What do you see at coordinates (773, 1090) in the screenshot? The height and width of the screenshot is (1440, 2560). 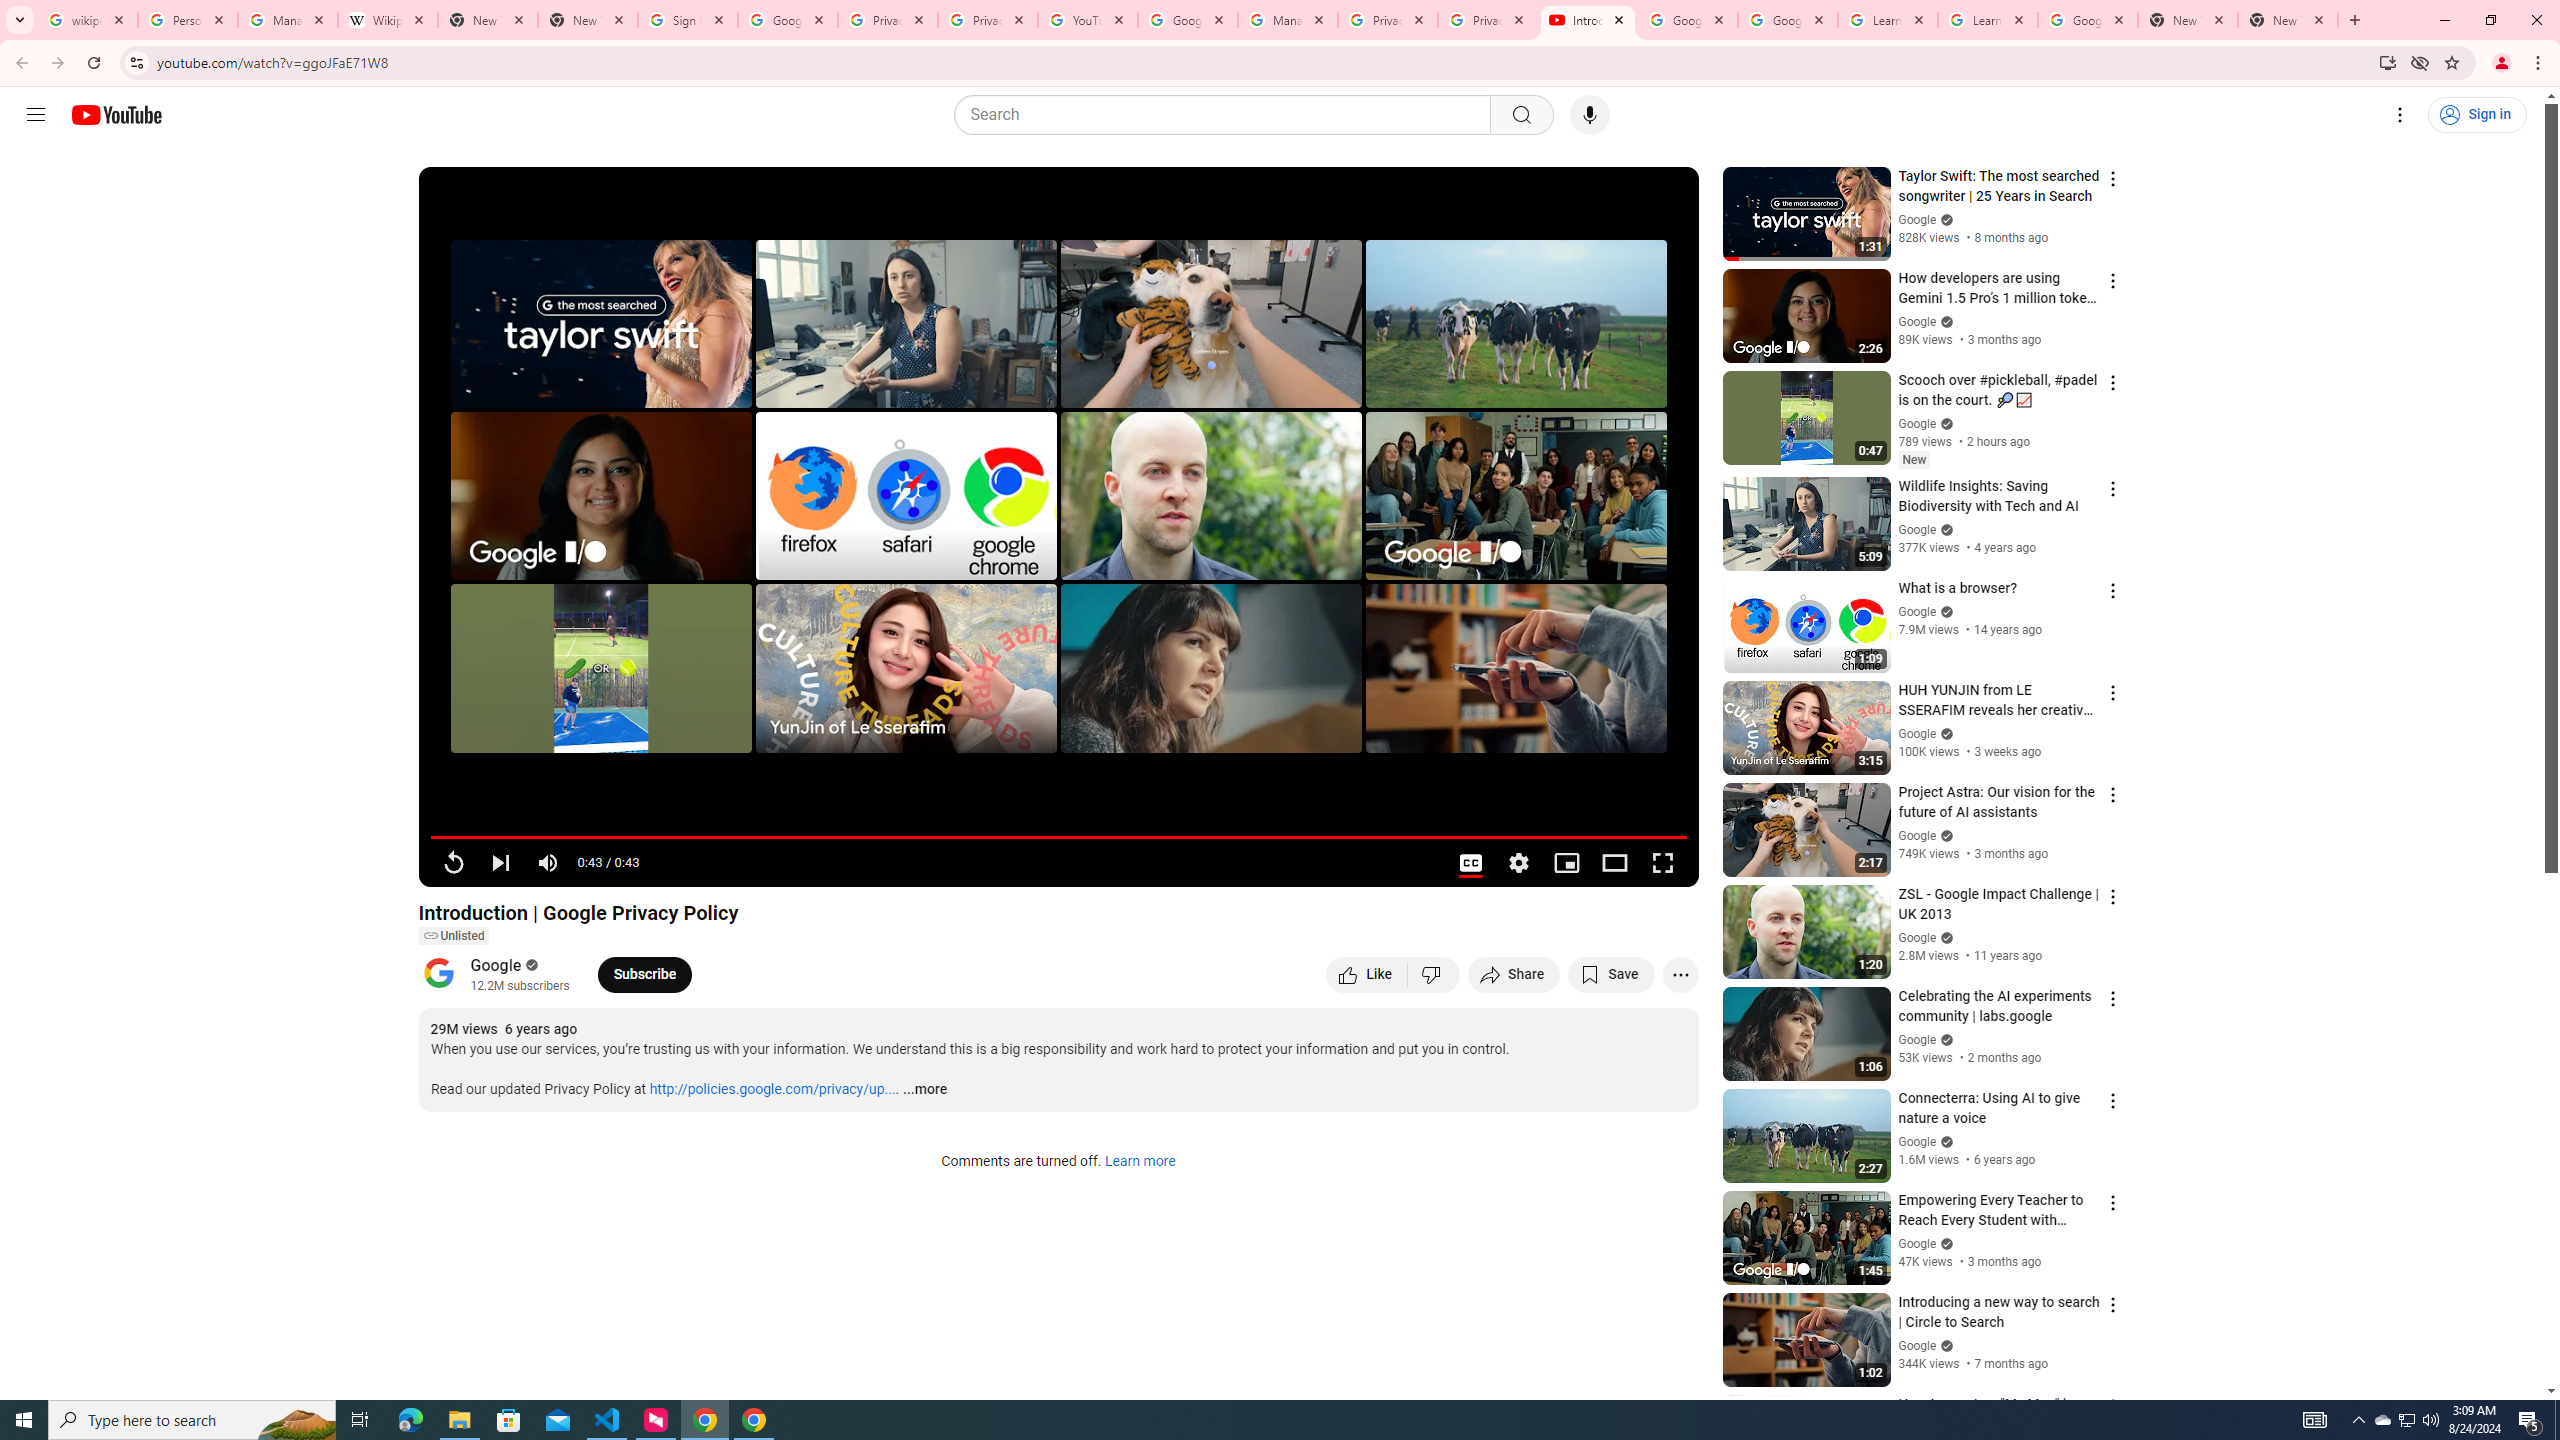 I see `http://policies.google.com/privacy/up...` at bounding box center [773, 1090].